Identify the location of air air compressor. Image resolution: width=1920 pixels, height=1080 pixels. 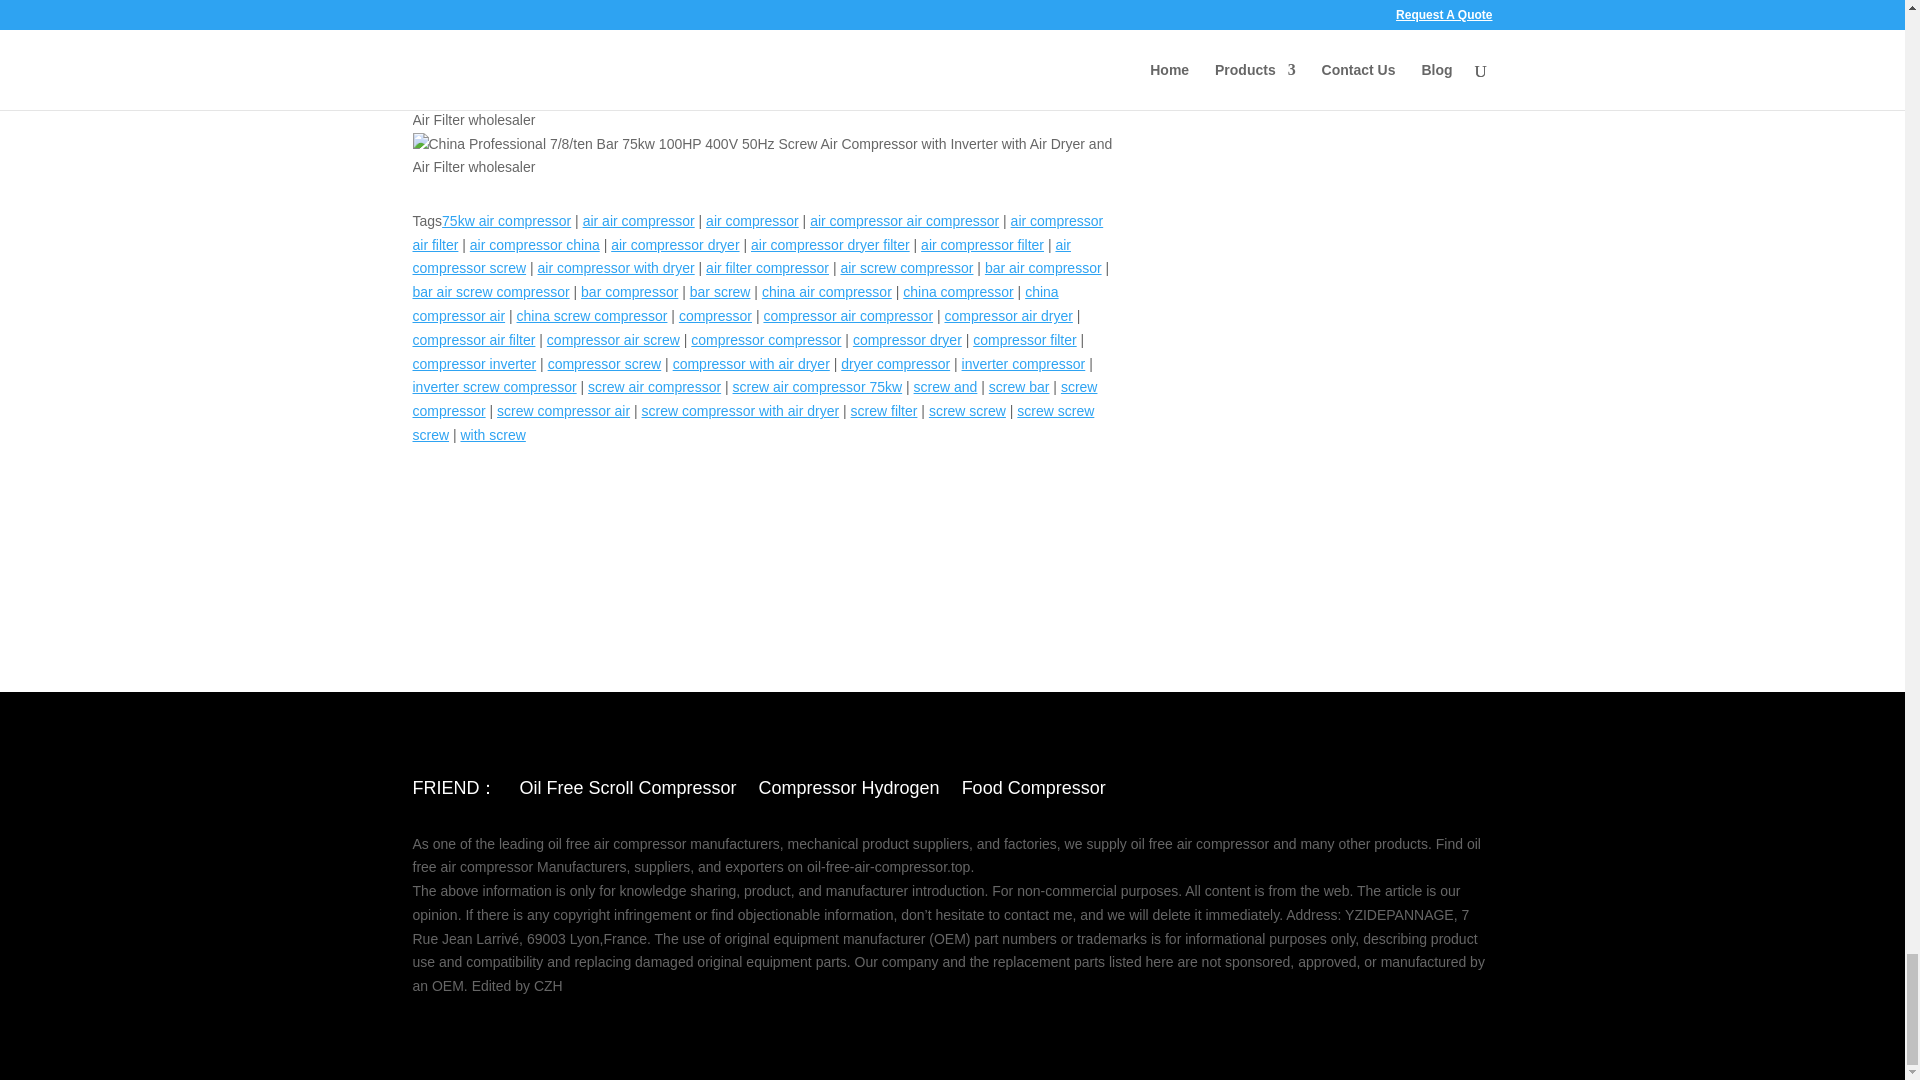
(639, 220).